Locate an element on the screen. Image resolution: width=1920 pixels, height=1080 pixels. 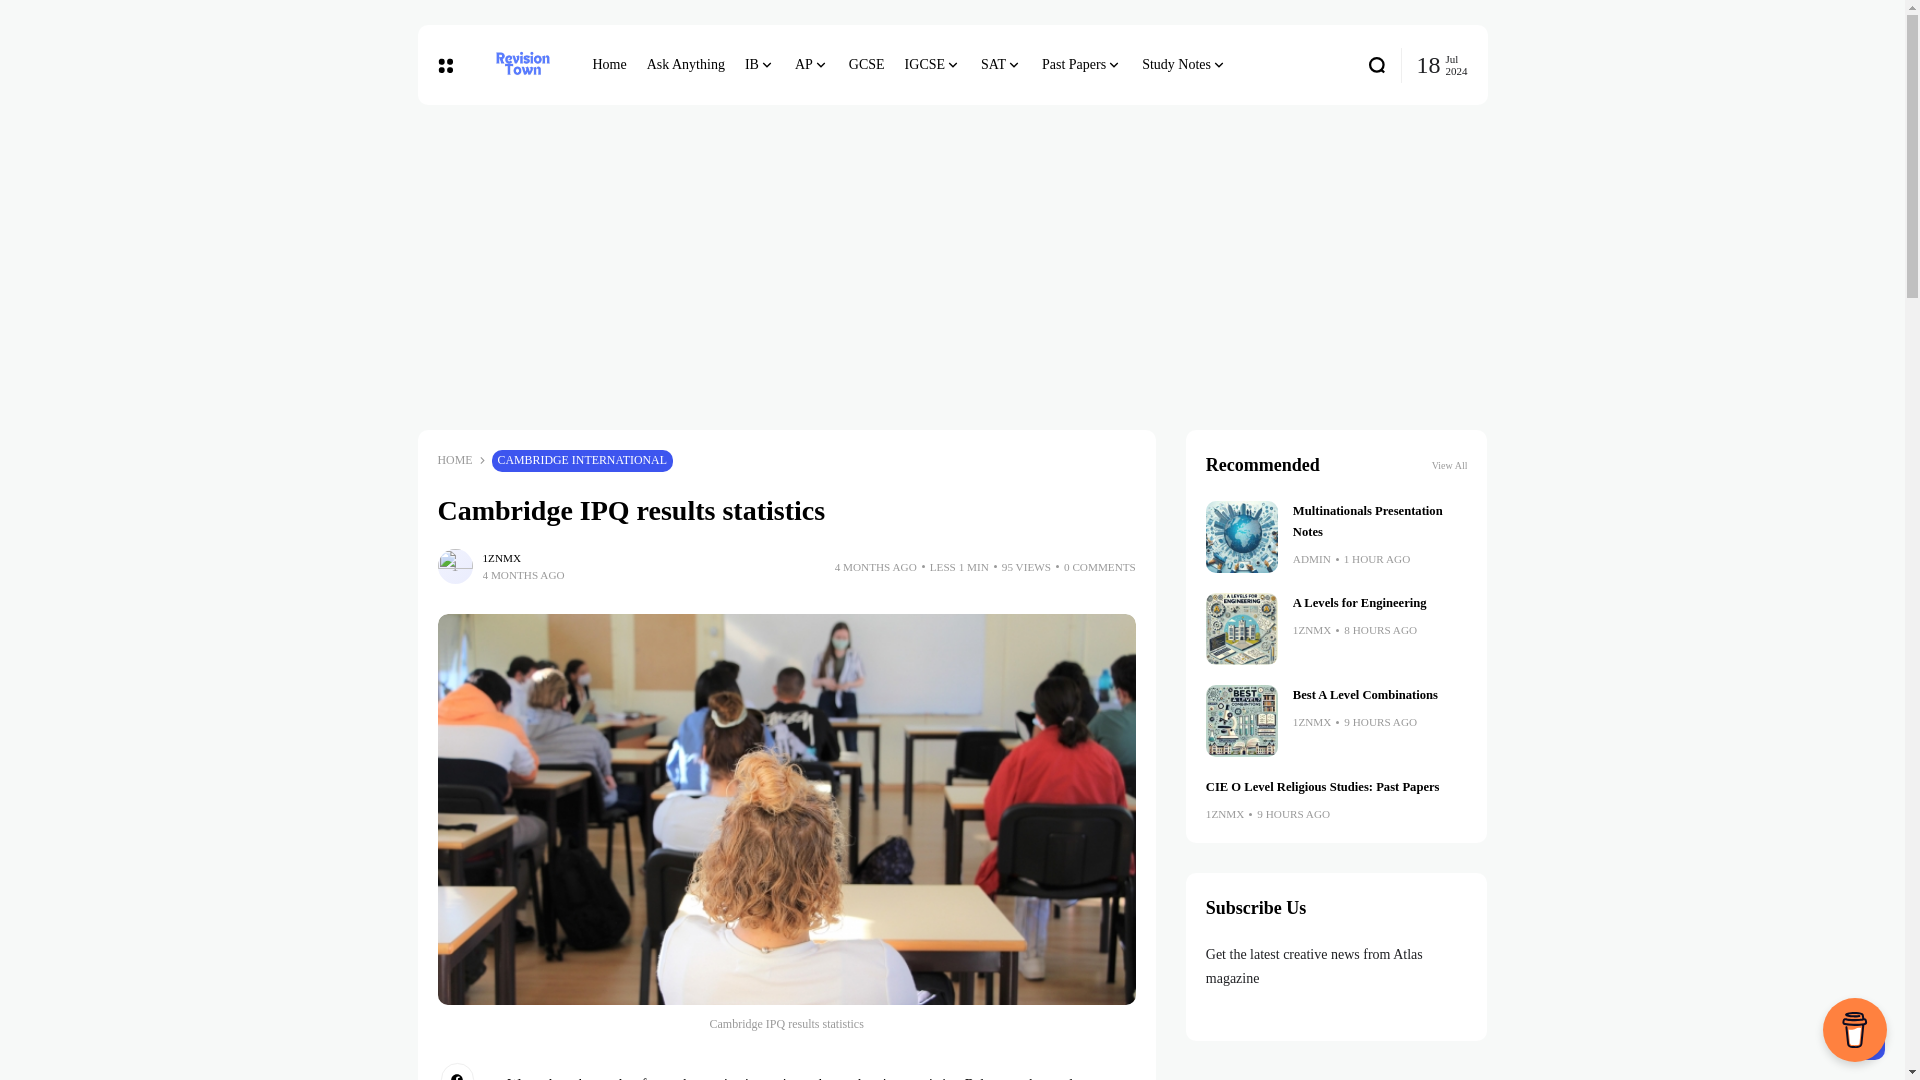
RivisionTown is located at coordinates (522, 65).